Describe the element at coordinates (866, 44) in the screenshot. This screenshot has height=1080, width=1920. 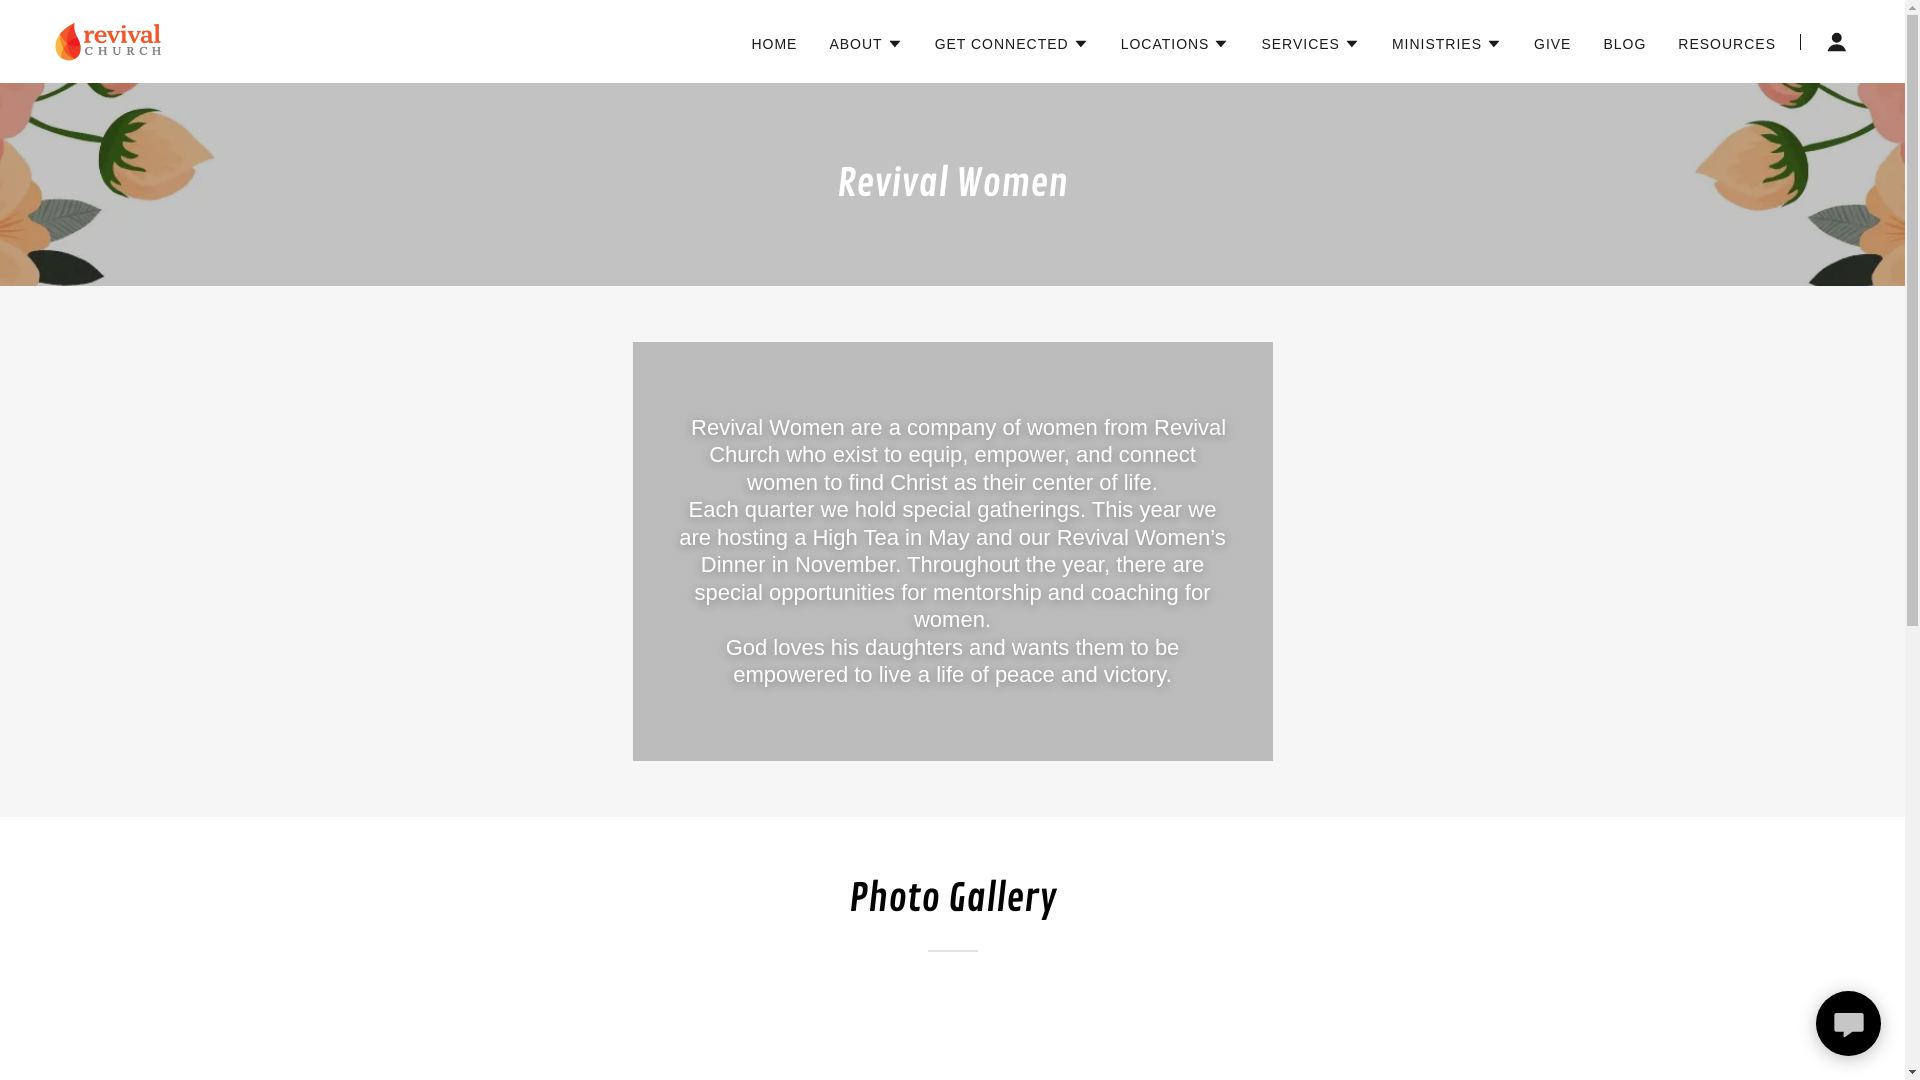
I see `ABOUT` at that location.